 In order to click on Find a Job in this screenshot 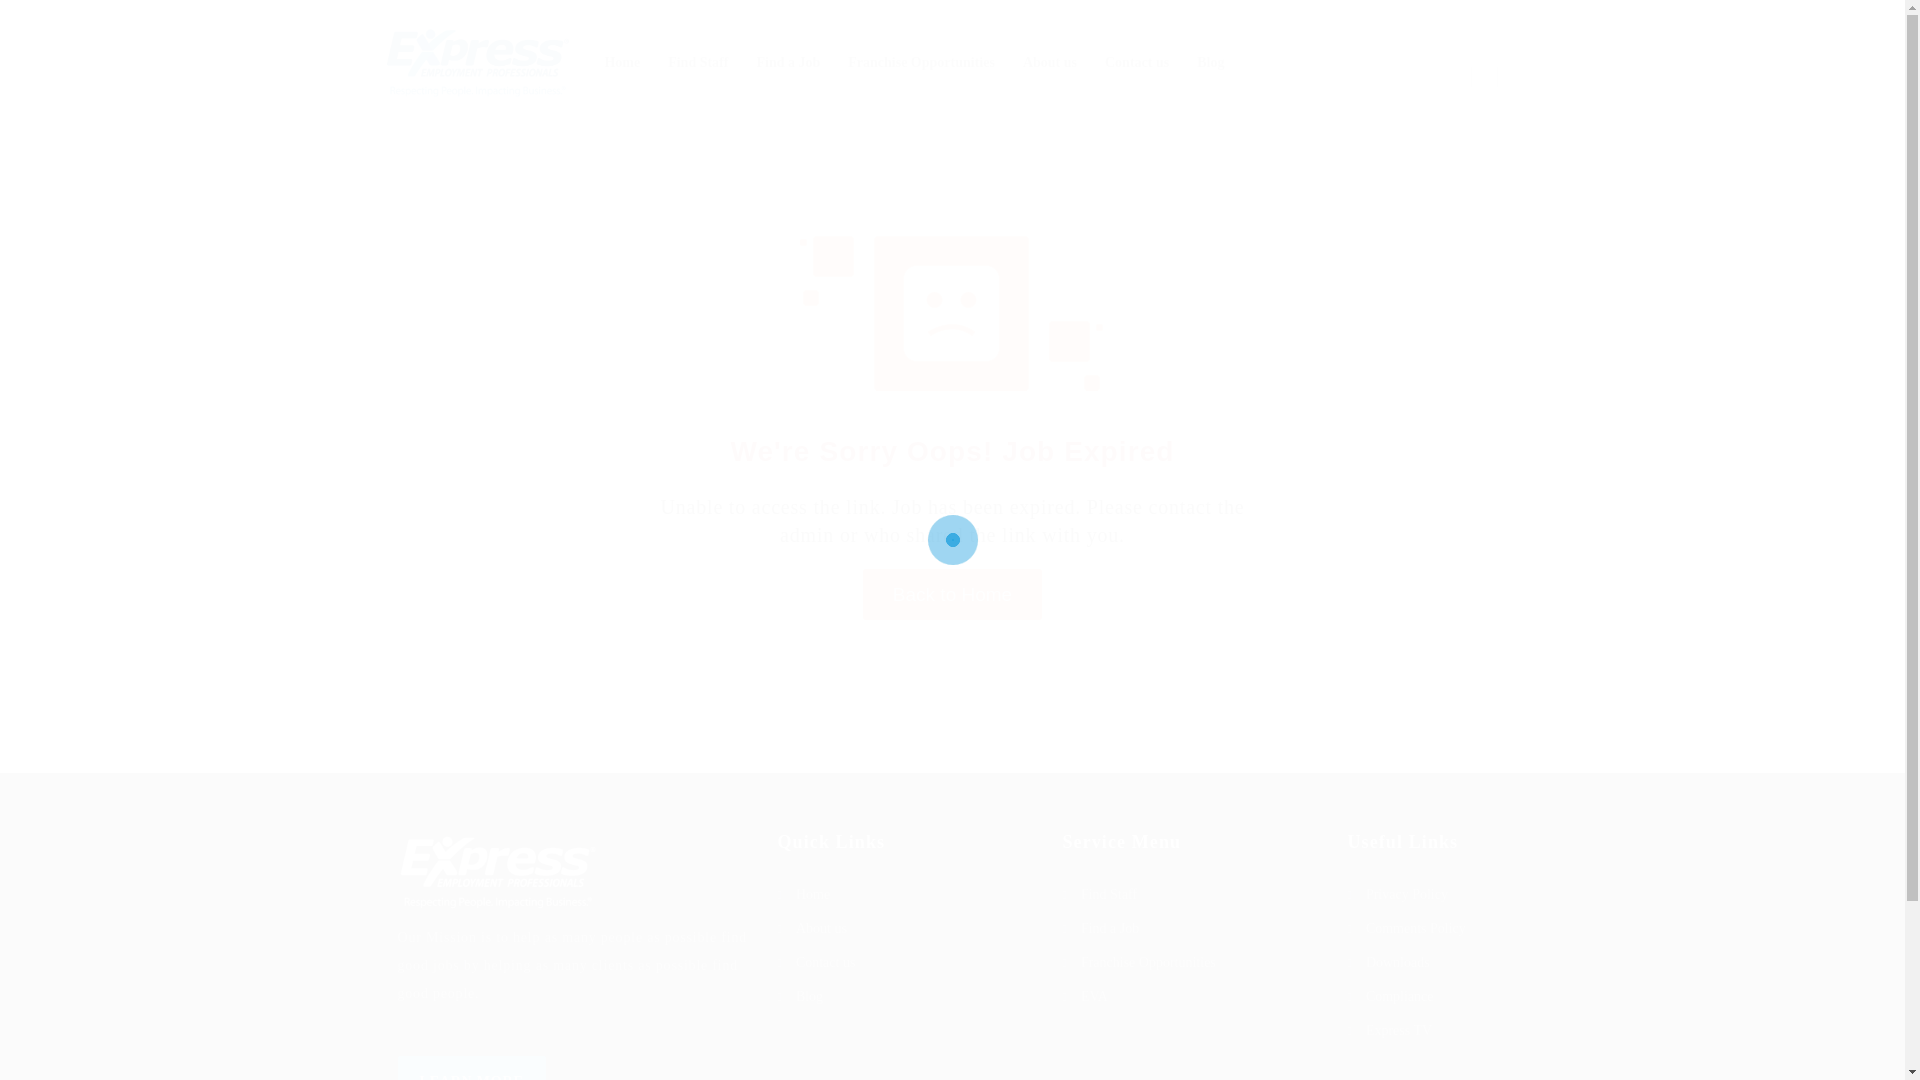, I will do `click(1189, 928)`.